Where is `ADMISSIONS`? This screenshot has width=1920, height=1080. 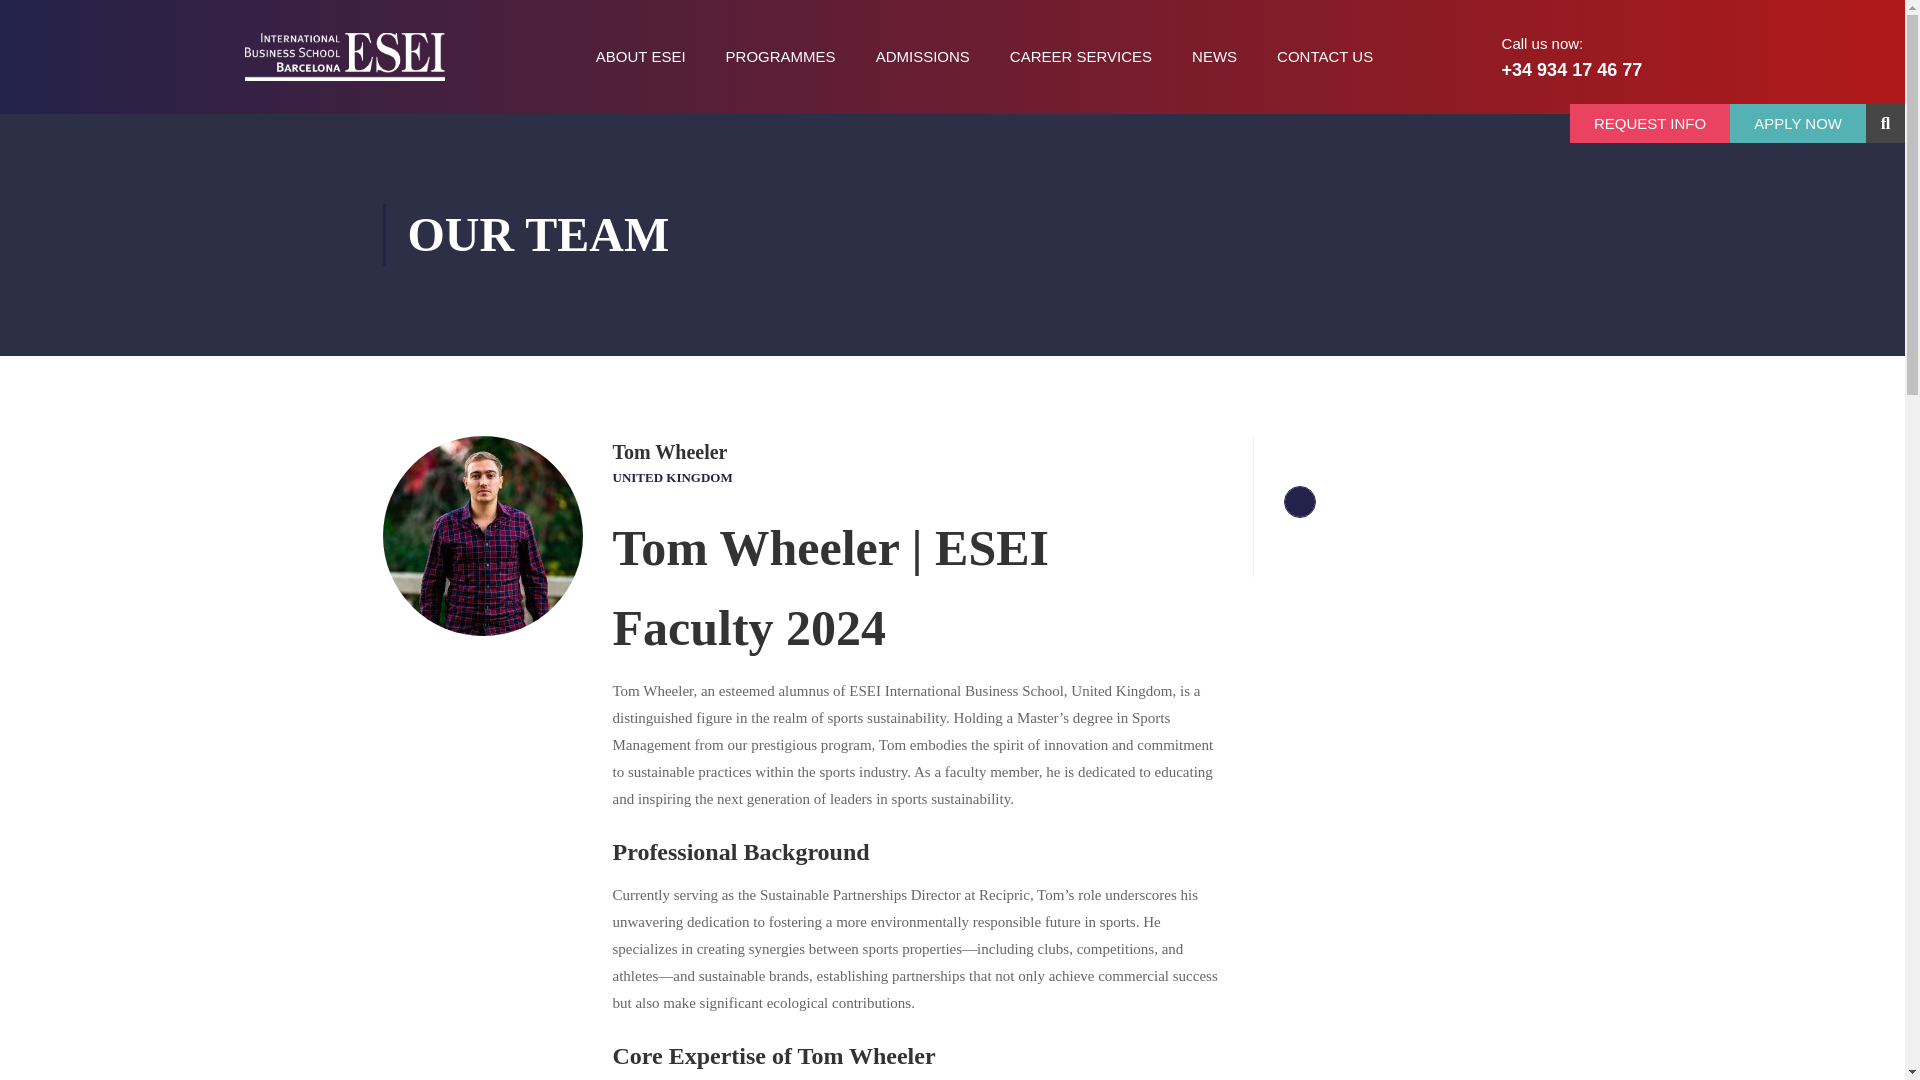
ADMISSIONS is located at coordinates (923, 57).